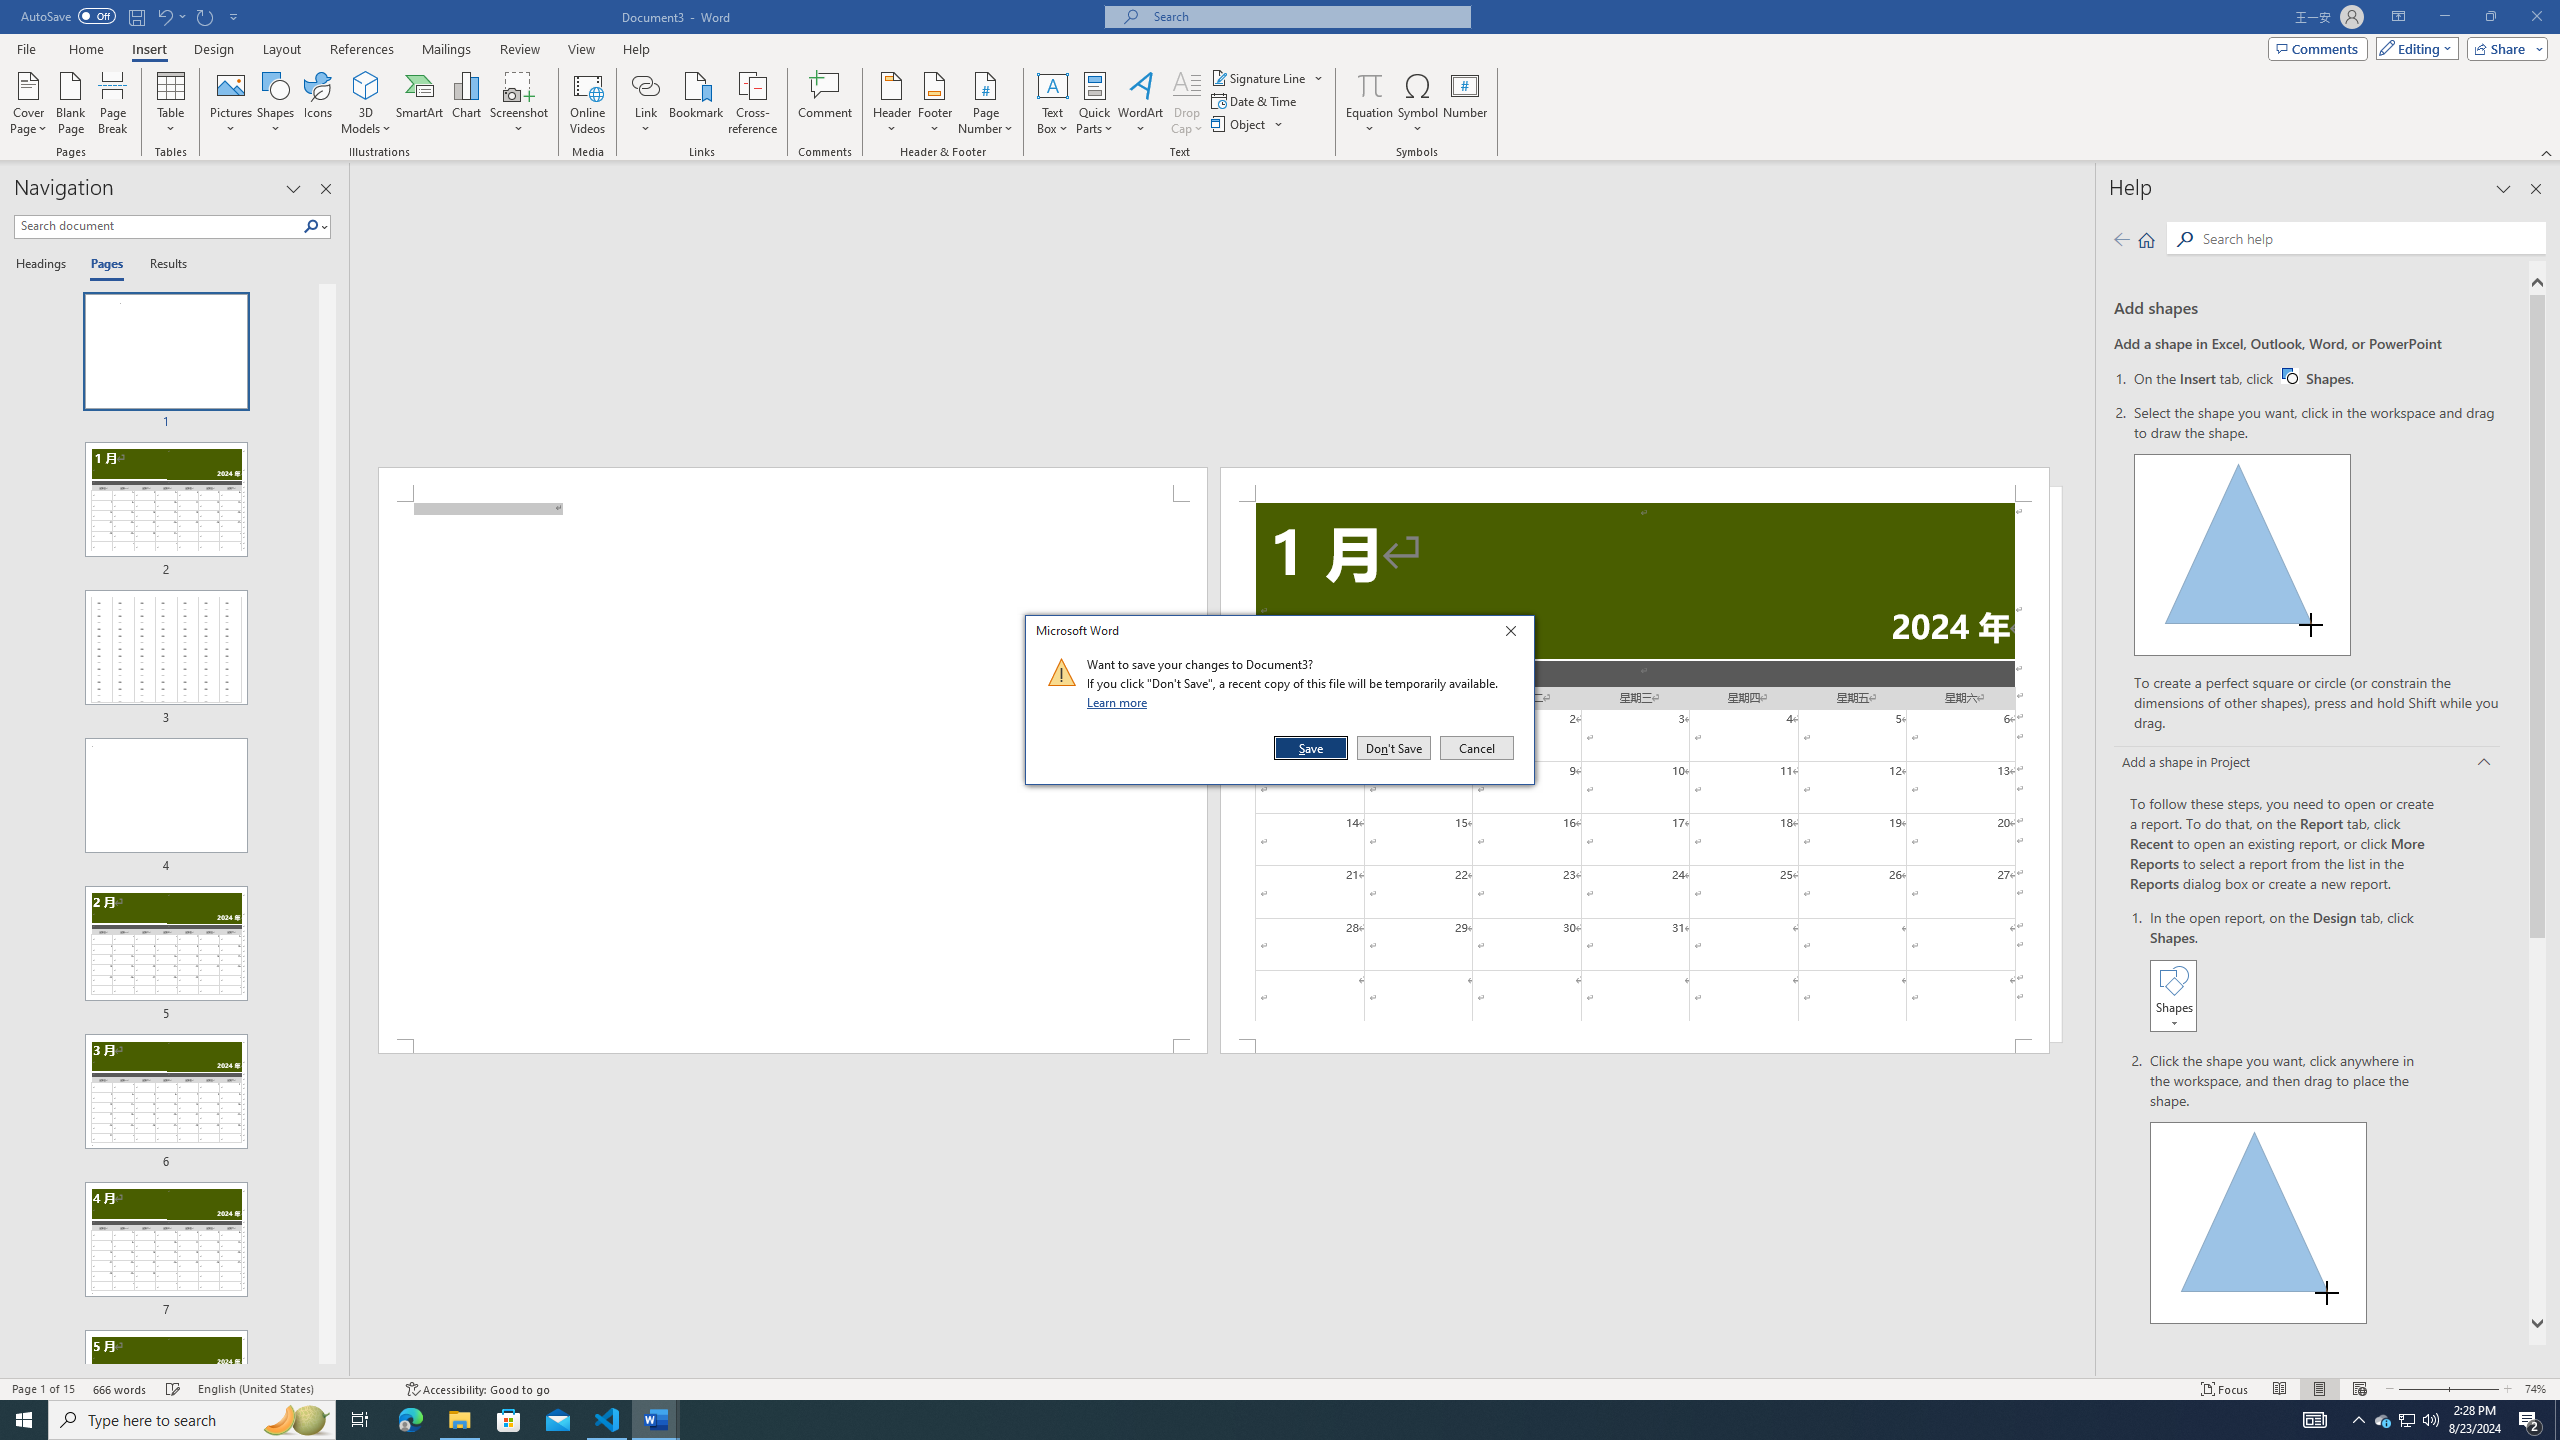 The width and height of the screenshot is (2560, 1440). I want to click on Show desktop, so click(2557, 1420).